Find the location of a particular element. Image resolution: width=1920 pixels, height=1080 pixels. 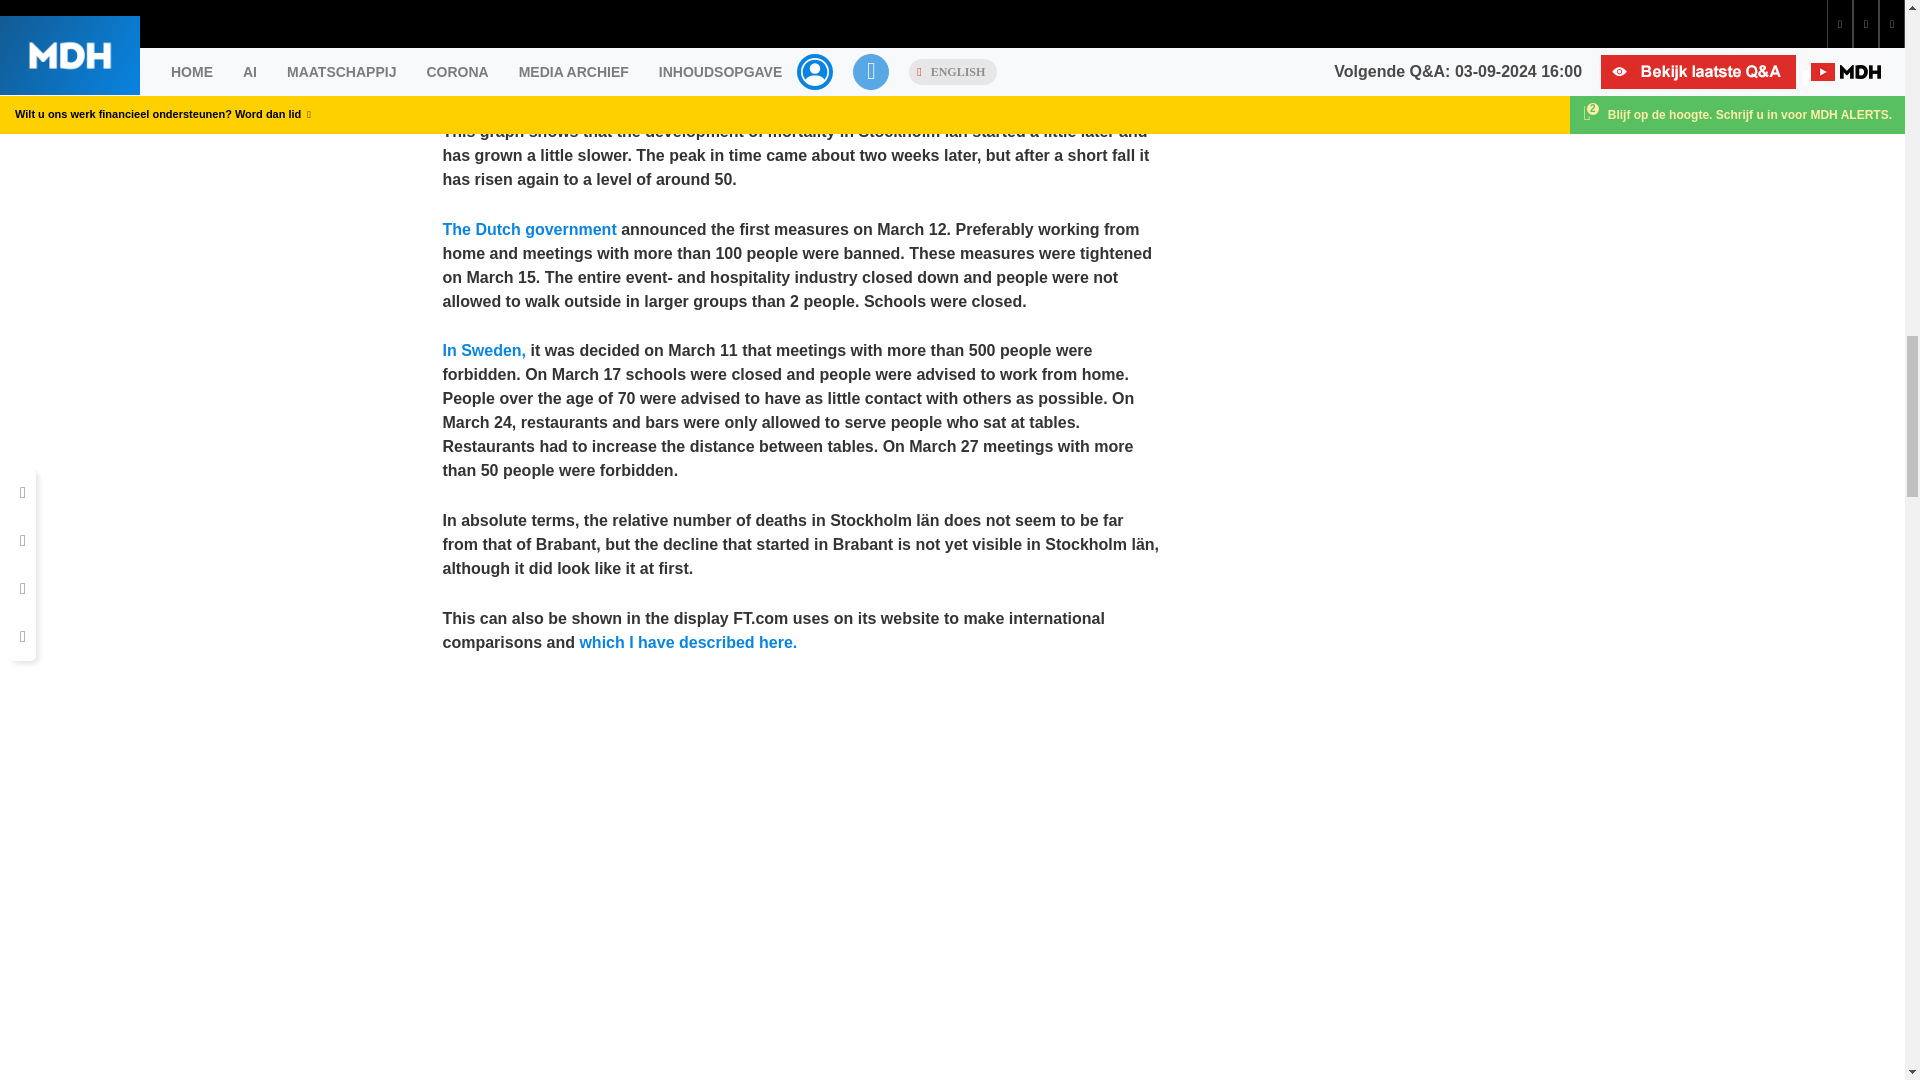

which I have described here. is located at coordinates (688, 642).